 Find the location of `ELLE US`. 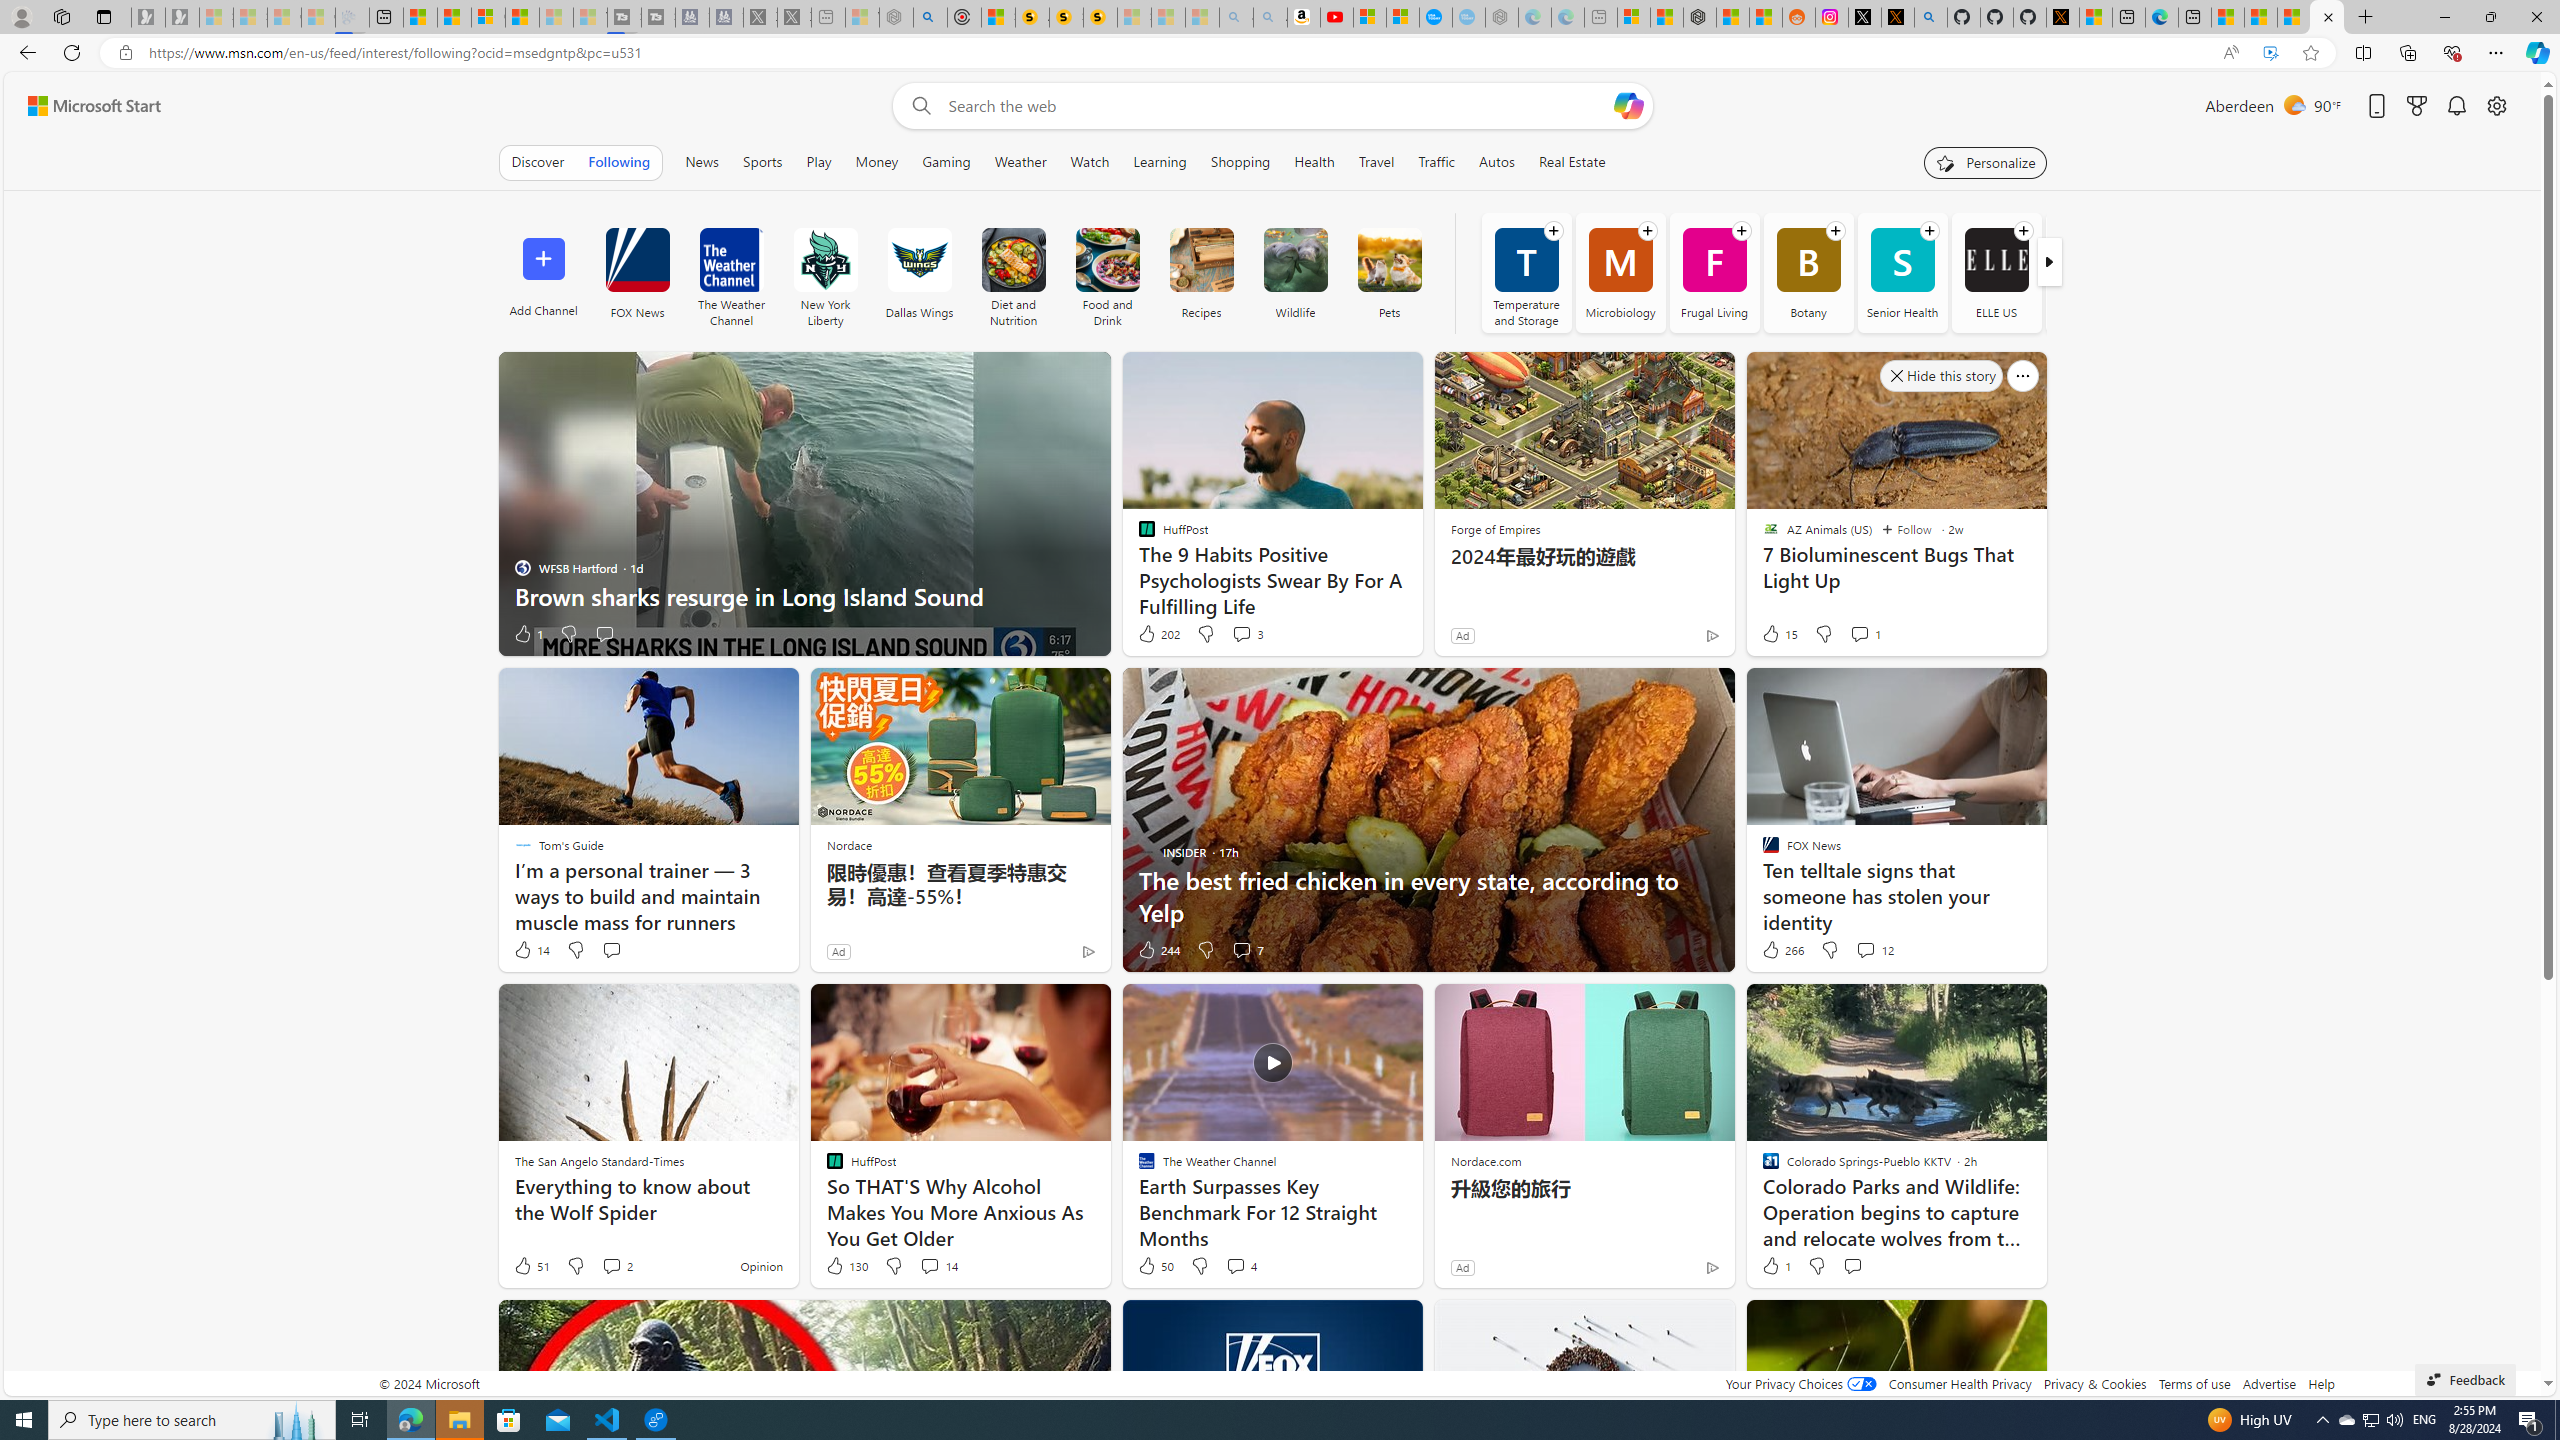

ELLE US is located at coordinates (1996, 272).